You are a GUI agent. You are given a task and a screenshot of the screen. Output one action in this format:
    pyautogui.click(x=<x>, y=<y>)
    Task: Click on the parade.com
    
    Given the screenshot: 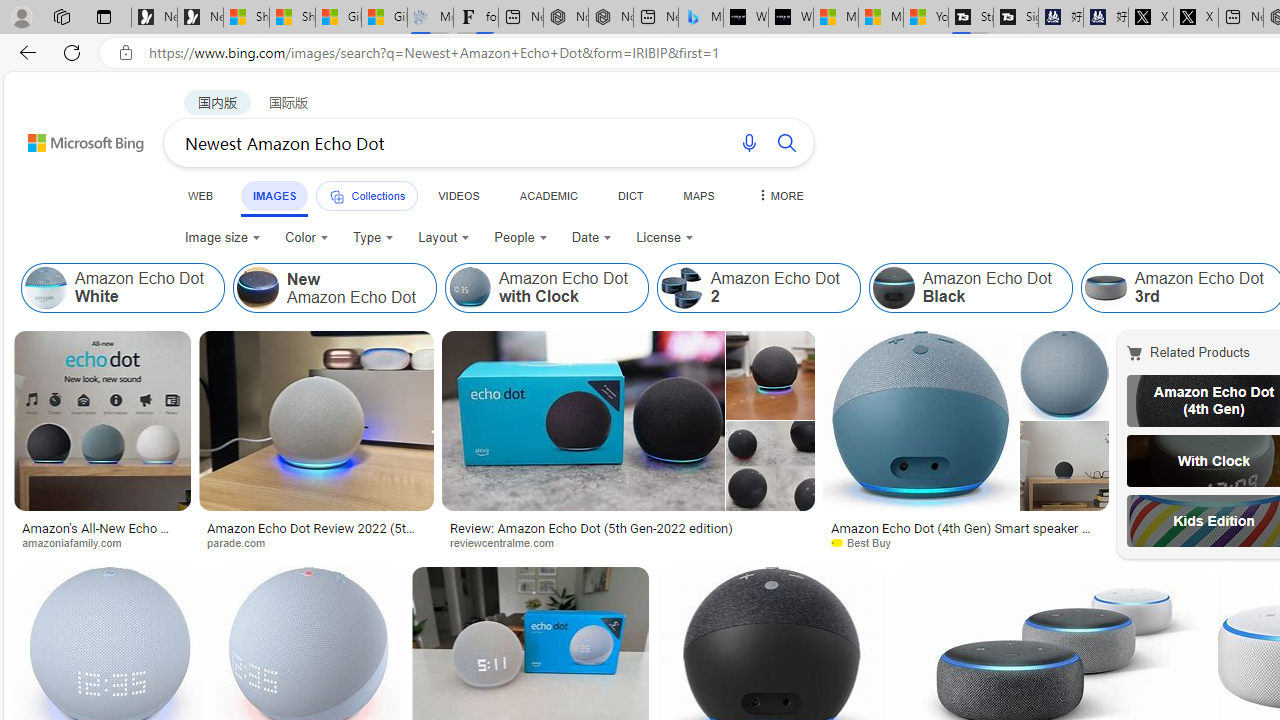 What is the action you would take?
    pyautogui.click(x=244, y=542)
    